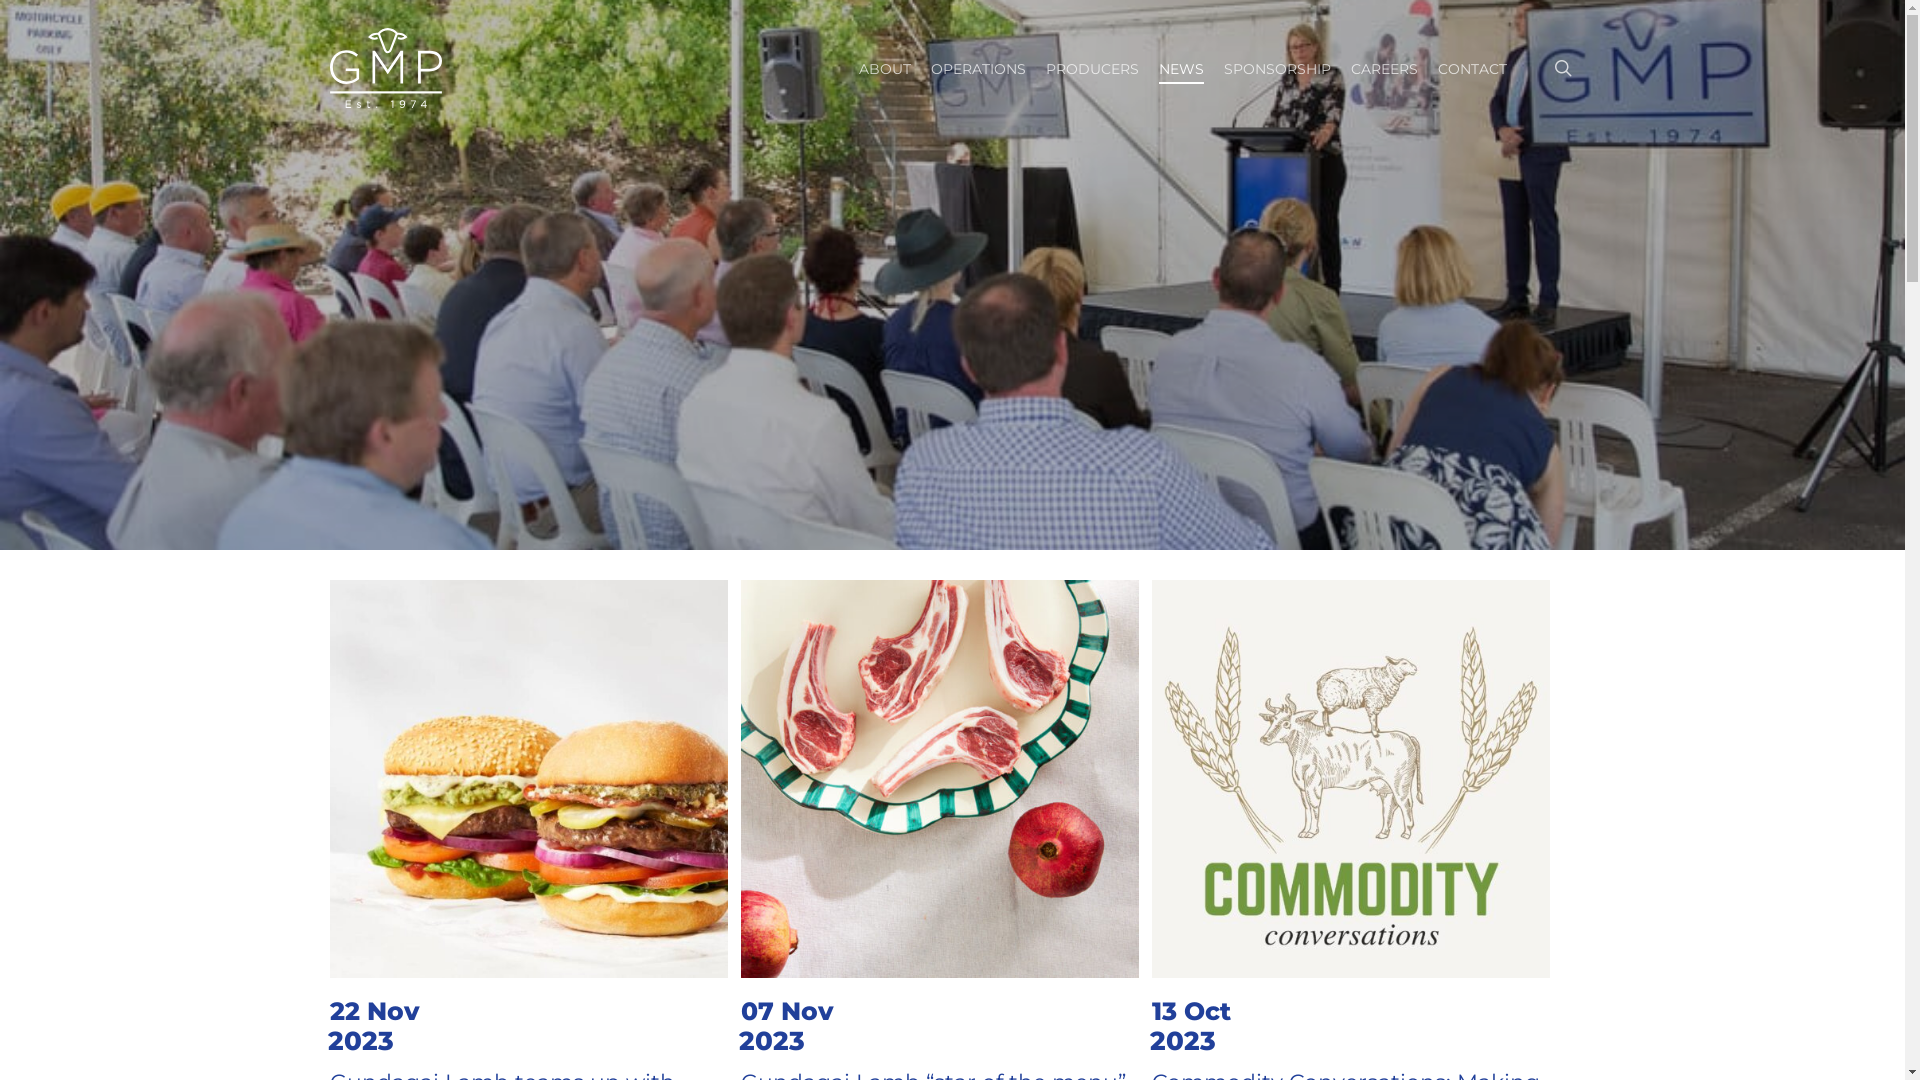  I want to click on SPONSORSHIP, so click(1278, 69).